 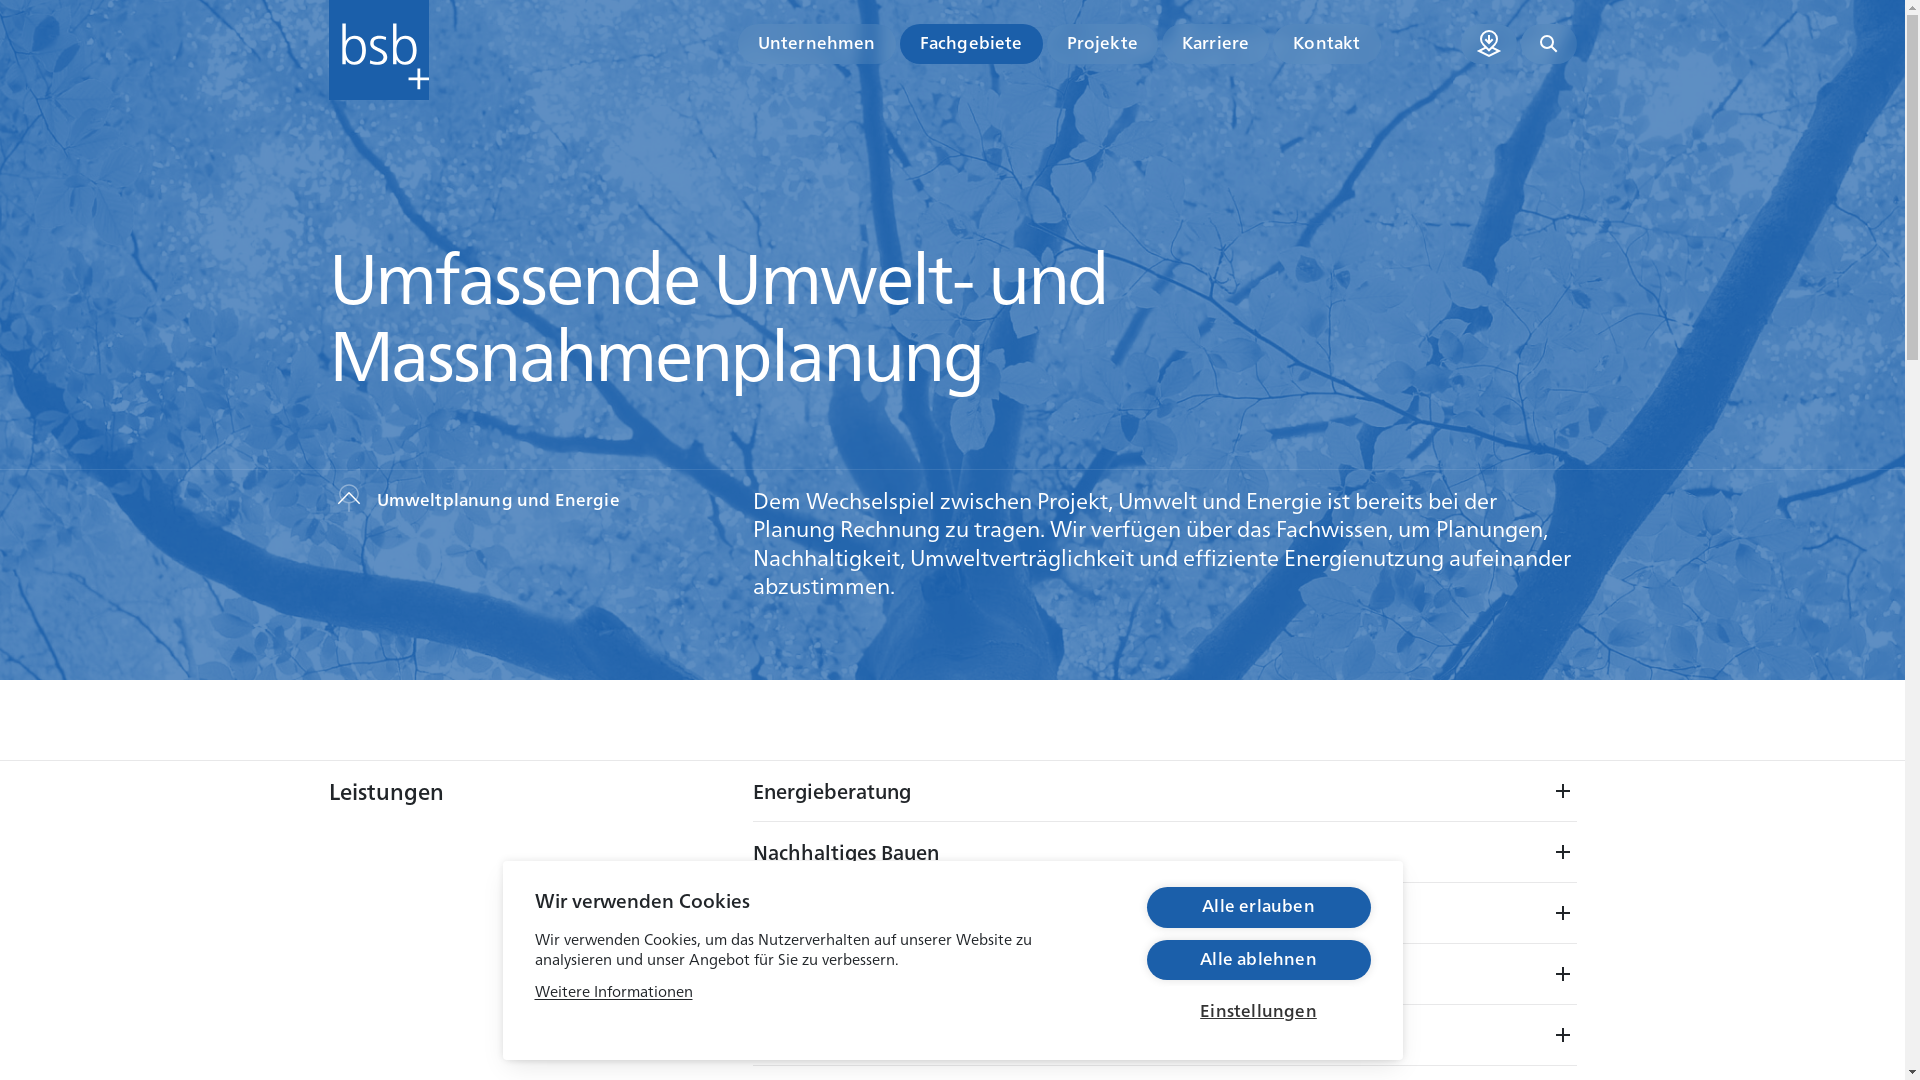 I want to click on Der Label-Dschungel - Minergie, ECO, 2000 WG, SNBS, so click(x=1164, y=912).